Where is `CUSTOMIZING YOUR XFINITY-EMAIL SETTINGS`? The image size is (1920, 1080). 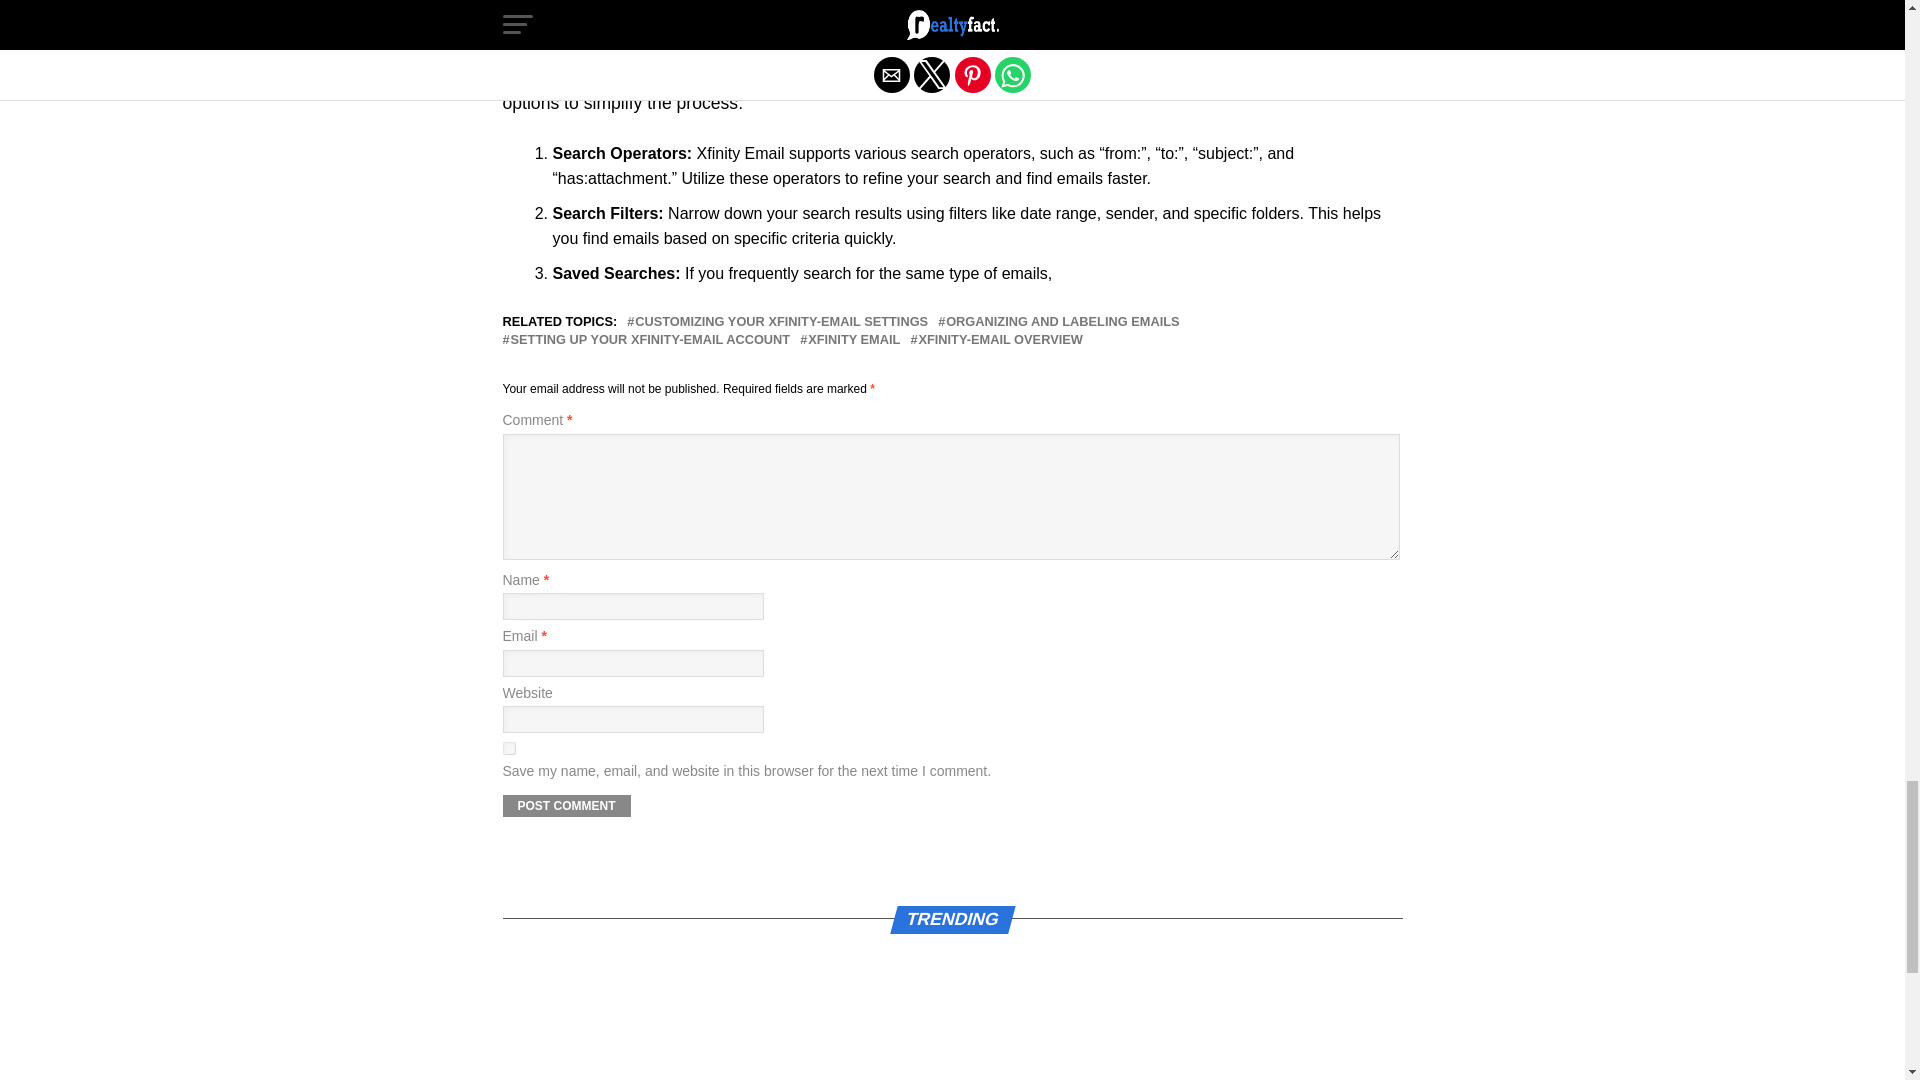 CUSTOMIZING YOUR XFINITY-EMAIL SETTINGS is located at coordinates (781, 322).